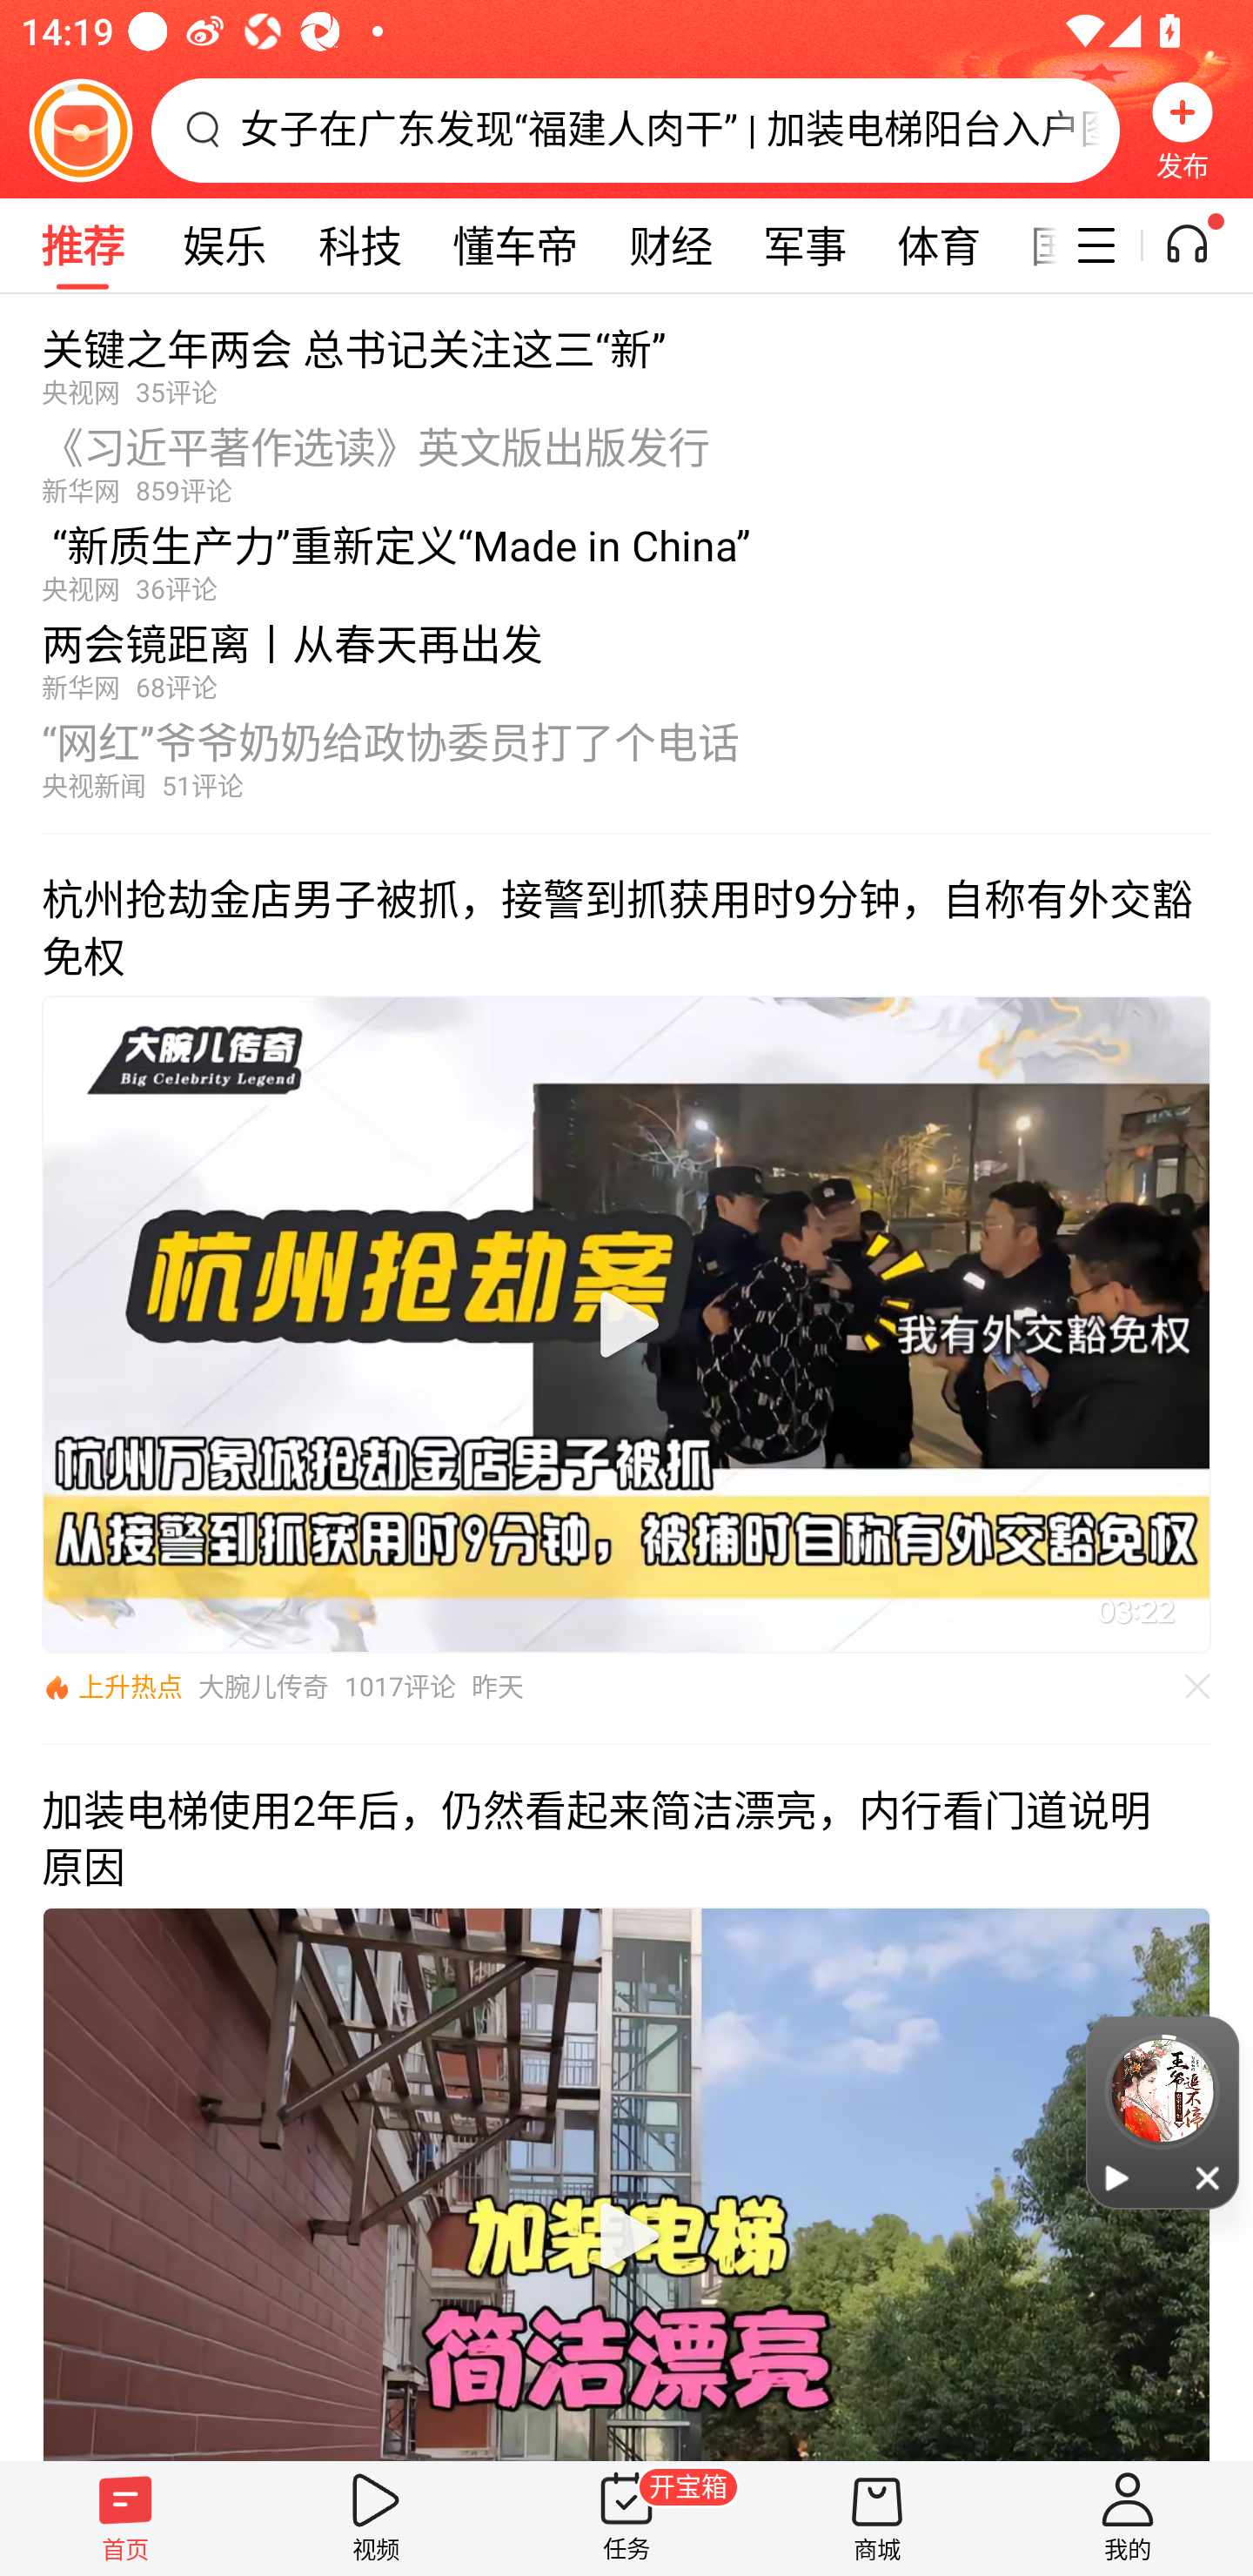 The height and width of the screenshot is (2576, 1253). What do you see at coordinates (1198, 1687) in the screenshot?
I see `不感兴趣` at bounding box center [1198, 1687].